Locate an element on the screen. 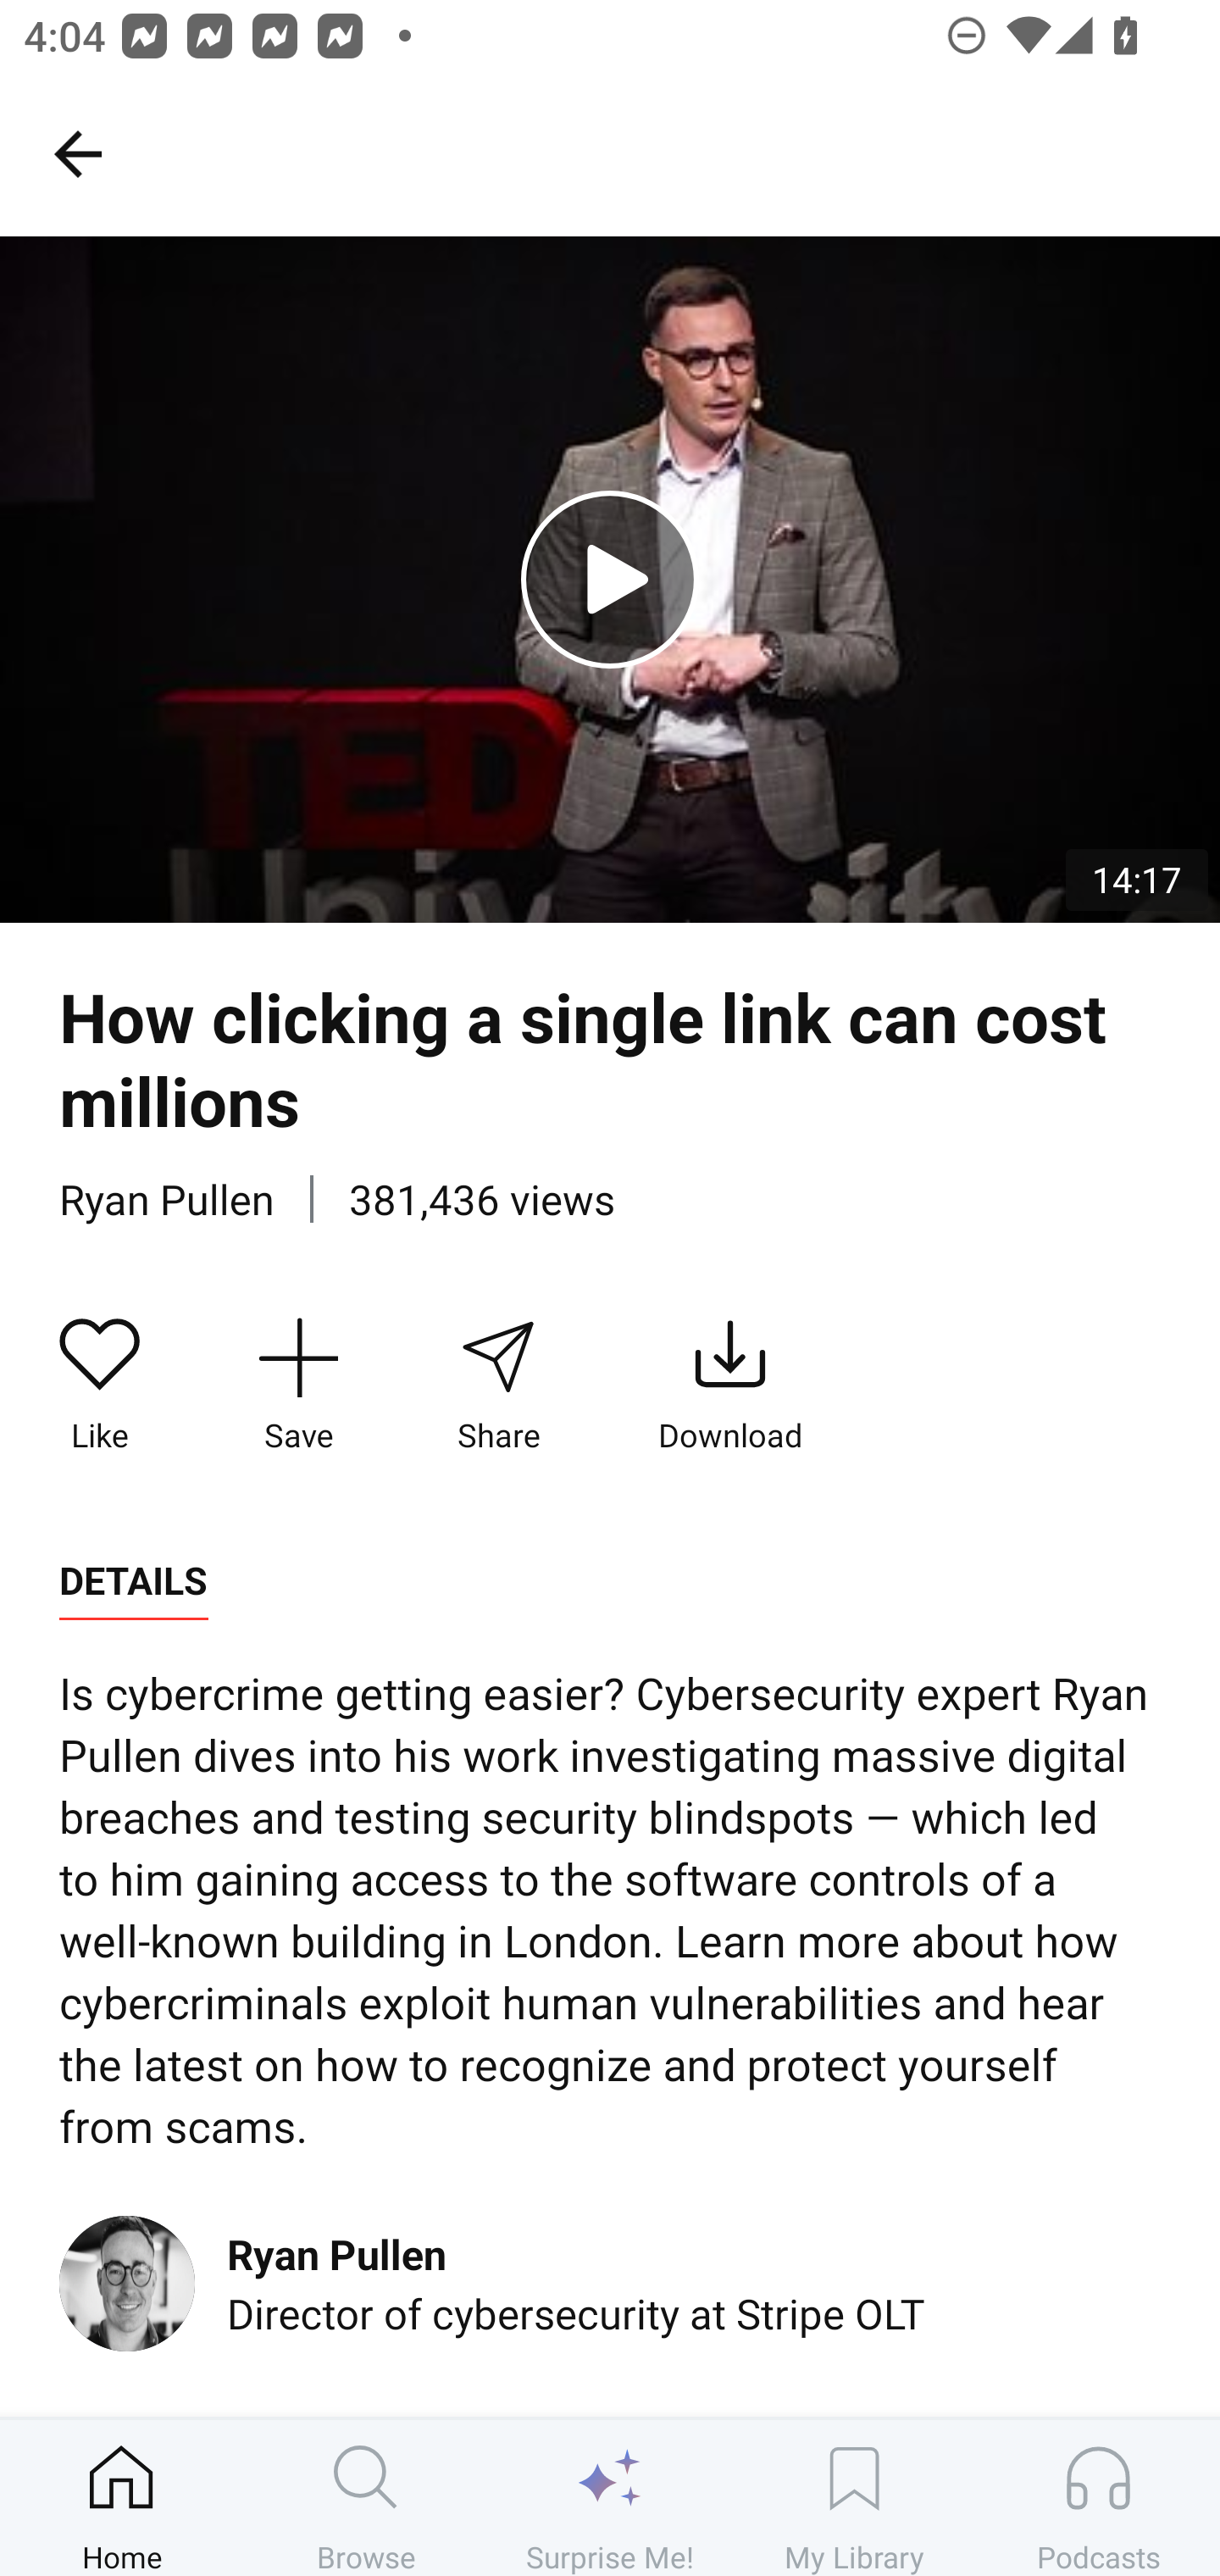 The height and width of the screenshot is (2576, 1220). Download is located at coordinates (730, 1385).